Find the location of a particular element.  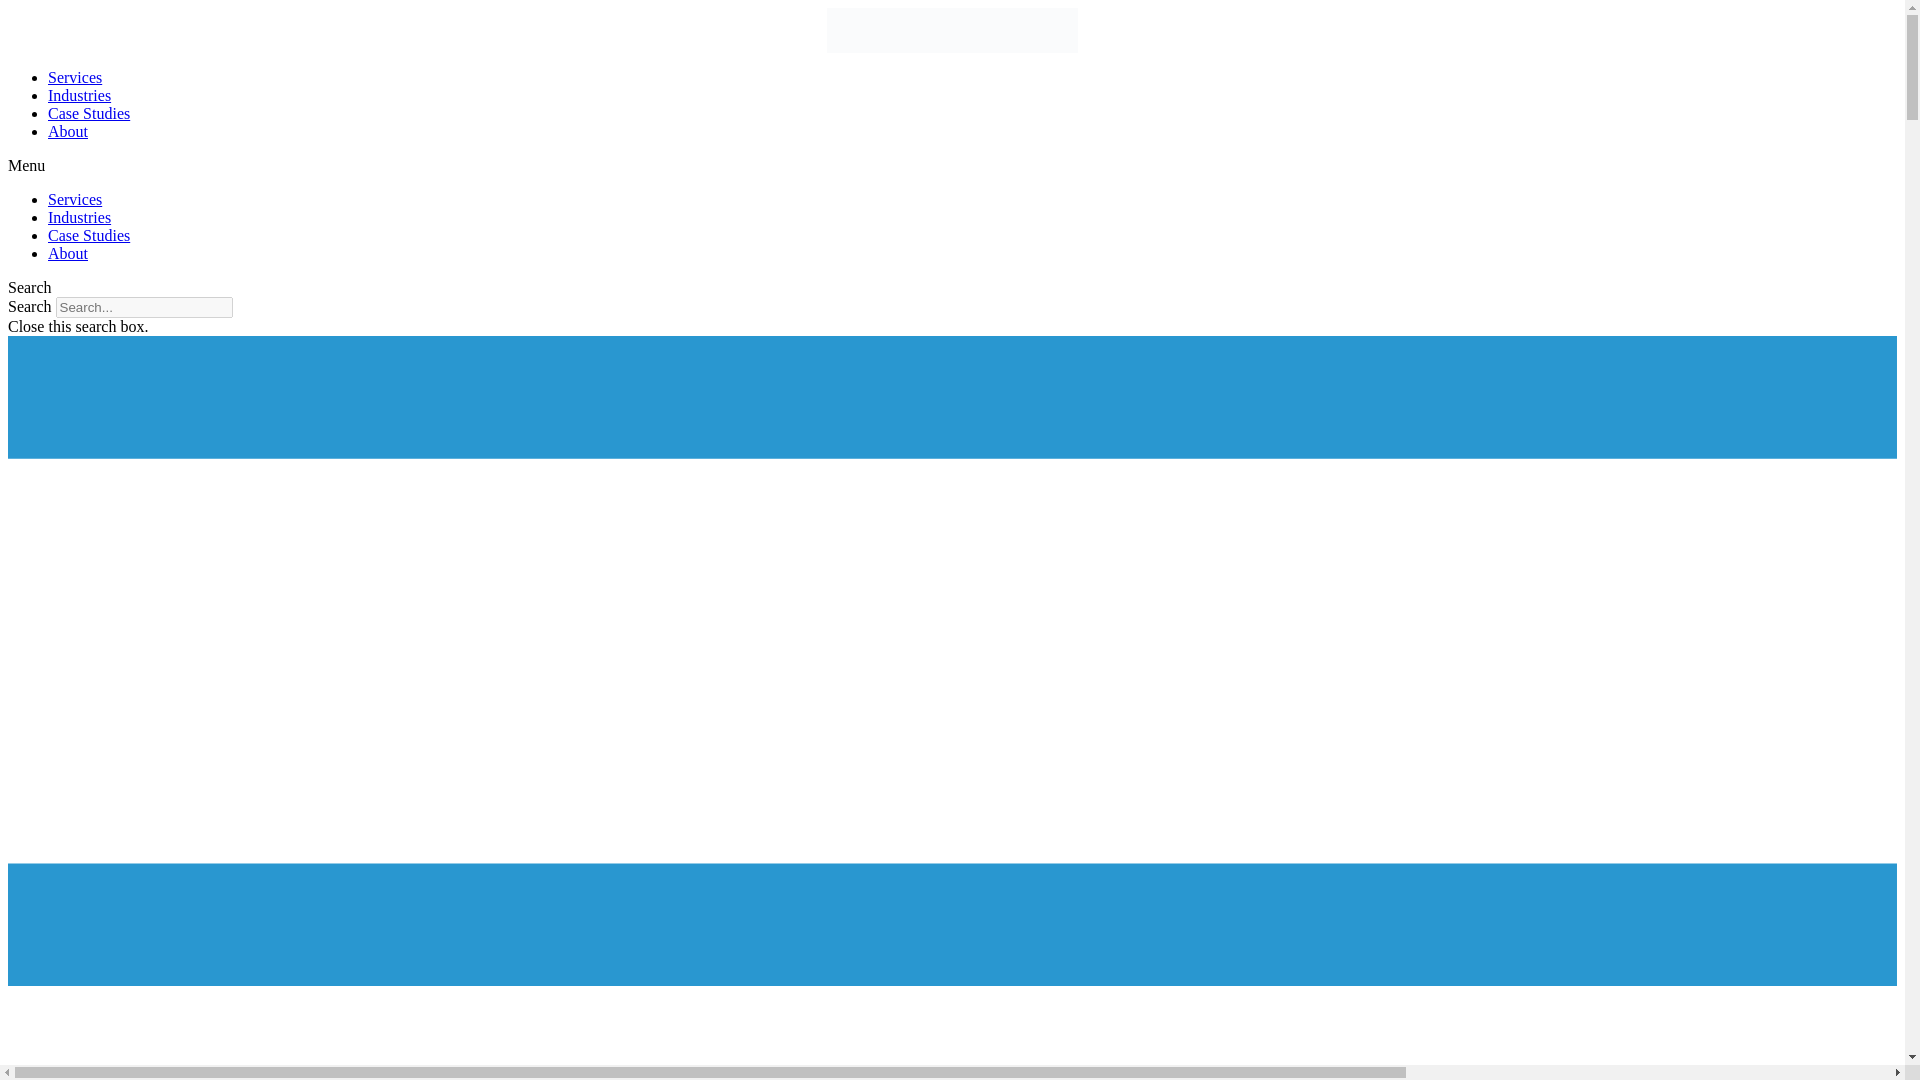

Services is located at coordinates (74, 78).